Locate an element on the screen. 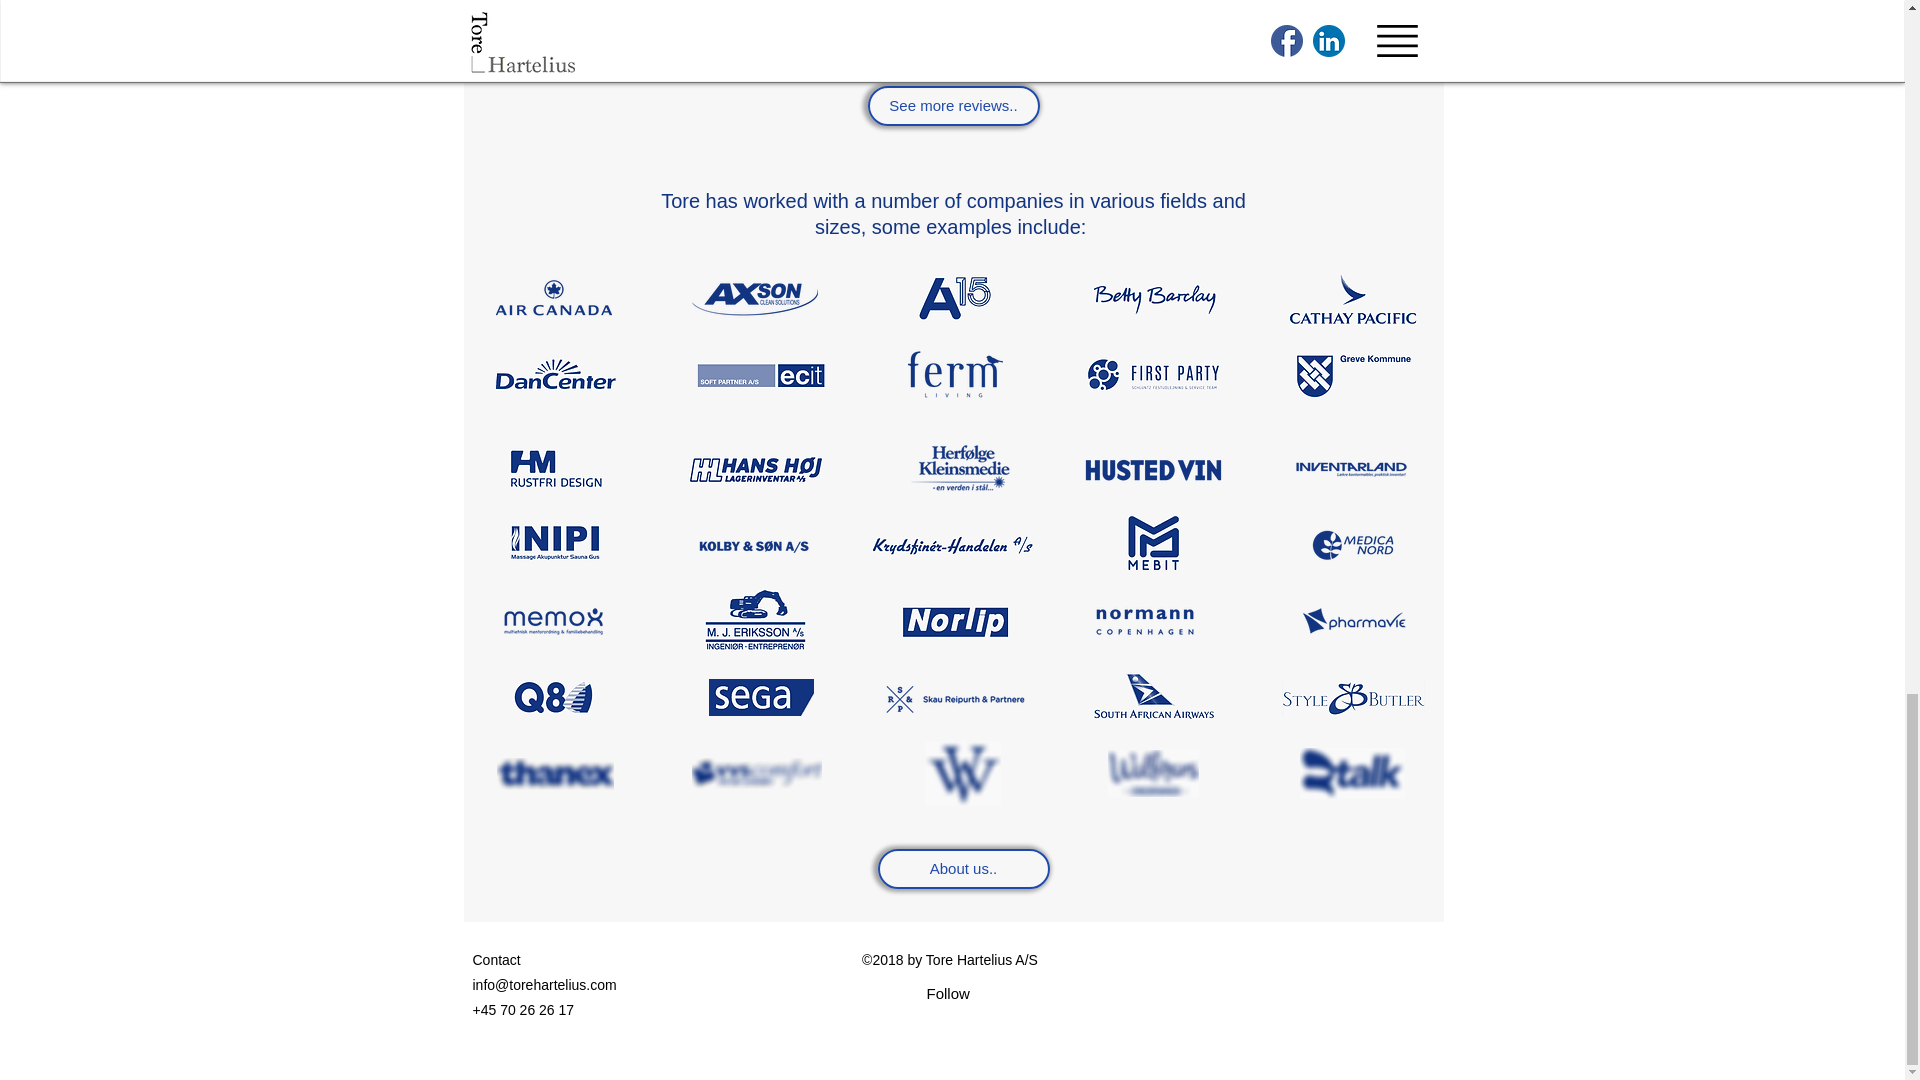 Image resolution: width=1920 pixels, height=1080 pixels. See more reviews.. is located at coordinates (954, 106).